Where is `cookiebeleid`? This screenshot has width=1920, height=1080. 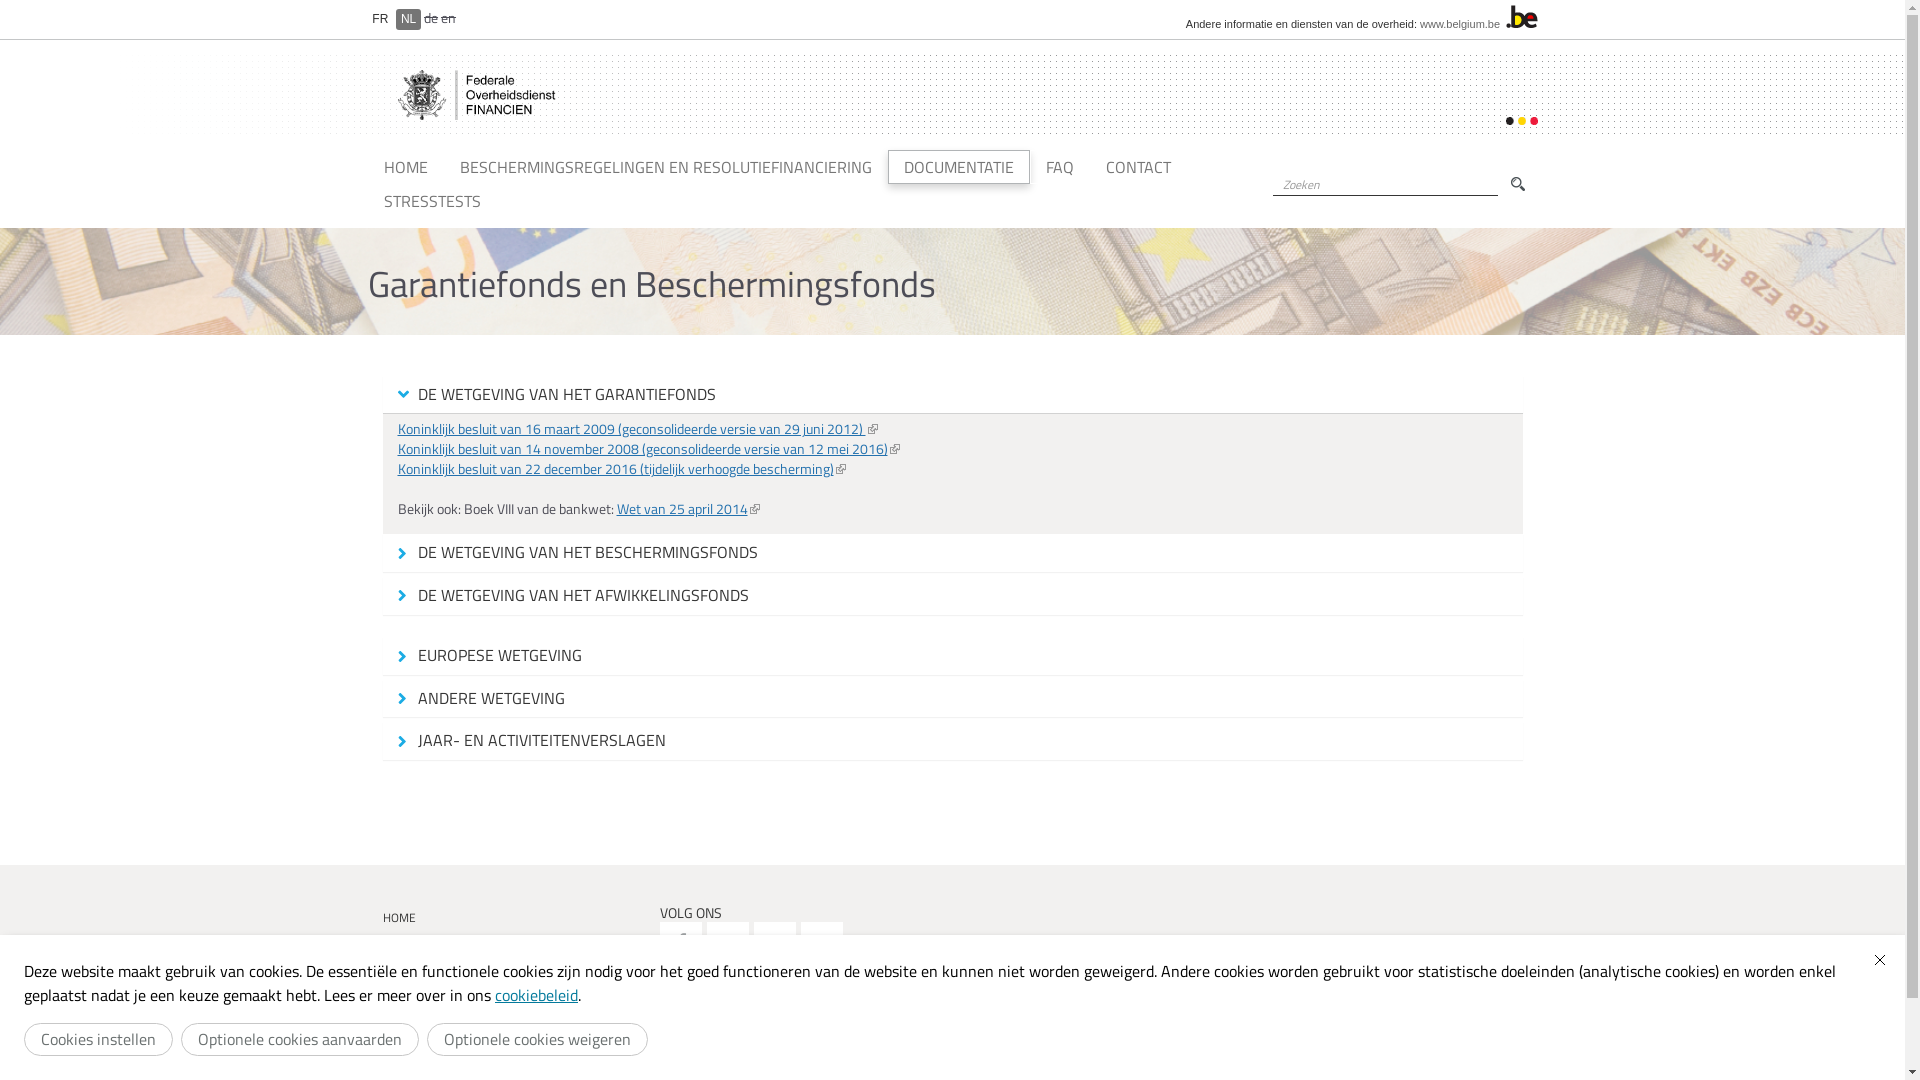 cookiebeleid is located at coordinates (536, 995).